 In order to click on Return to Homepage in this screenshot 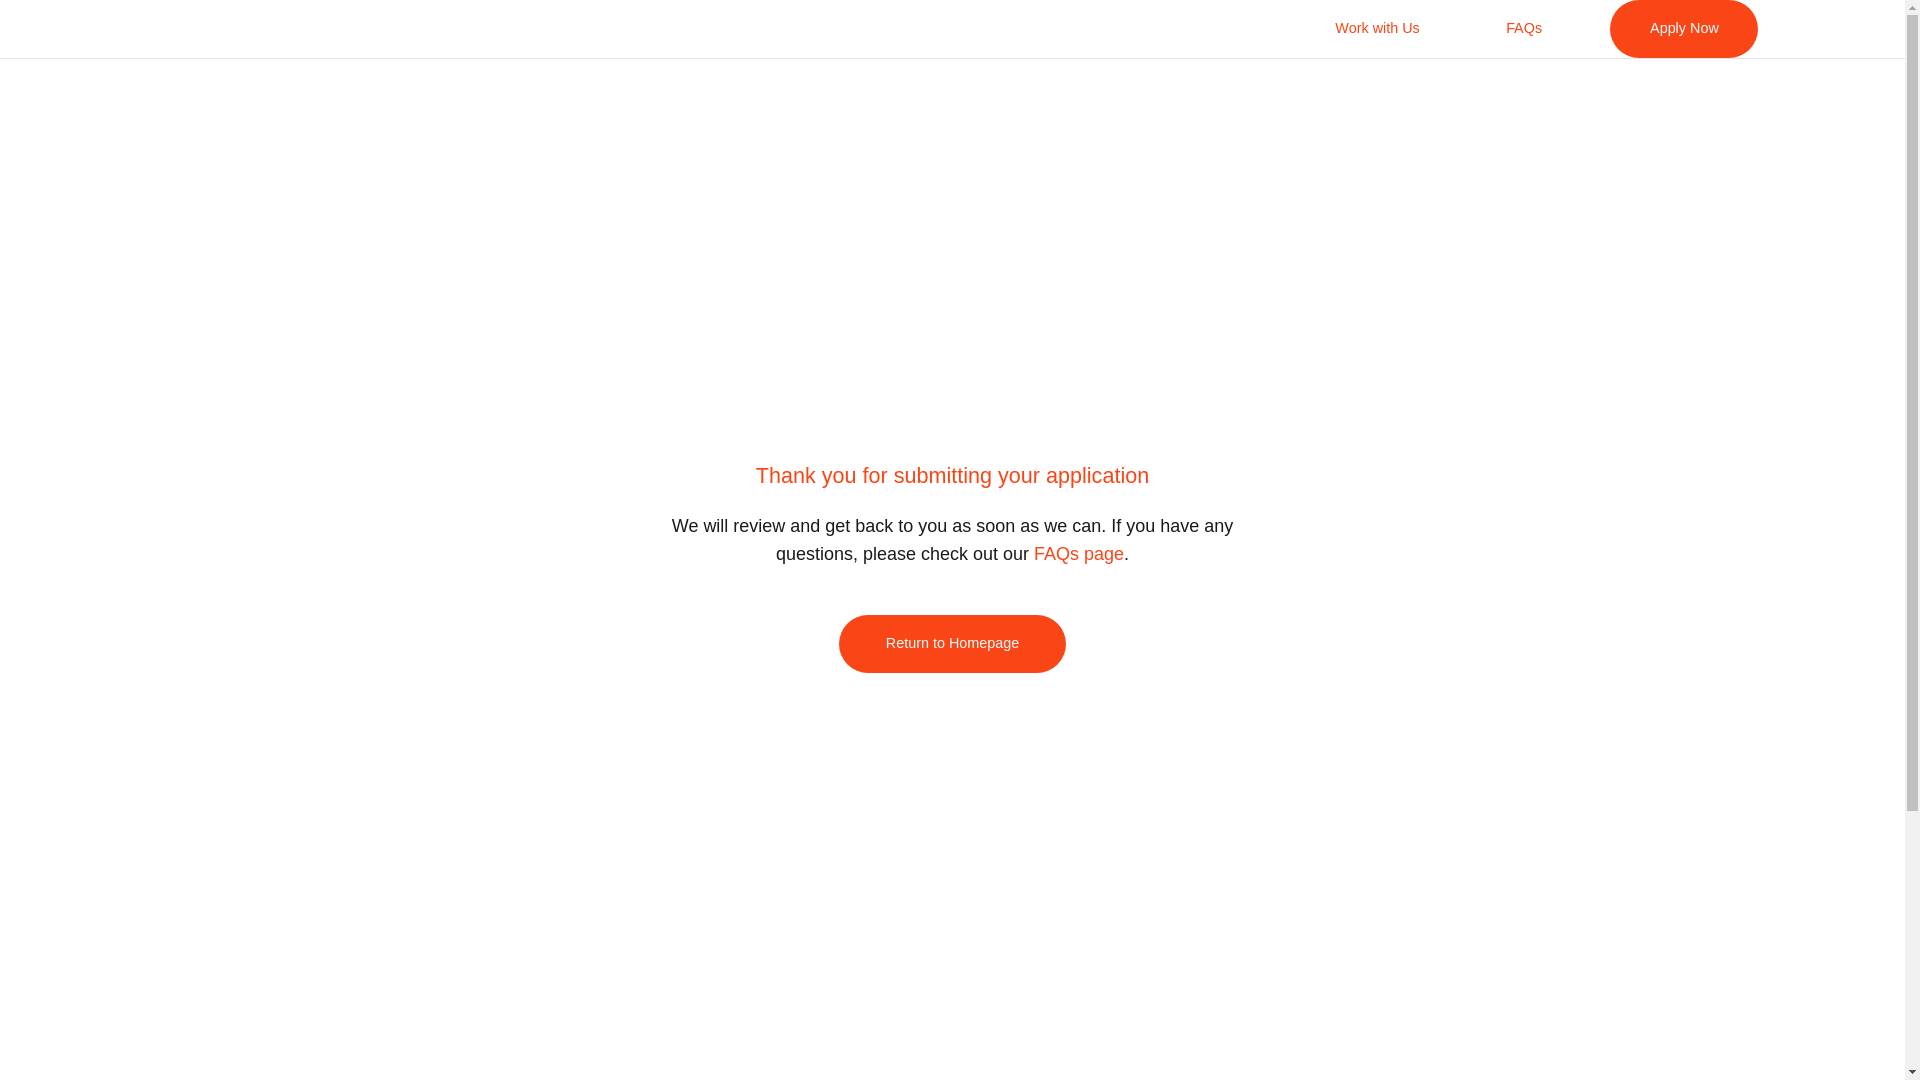, I will do `click(952, 644)`.